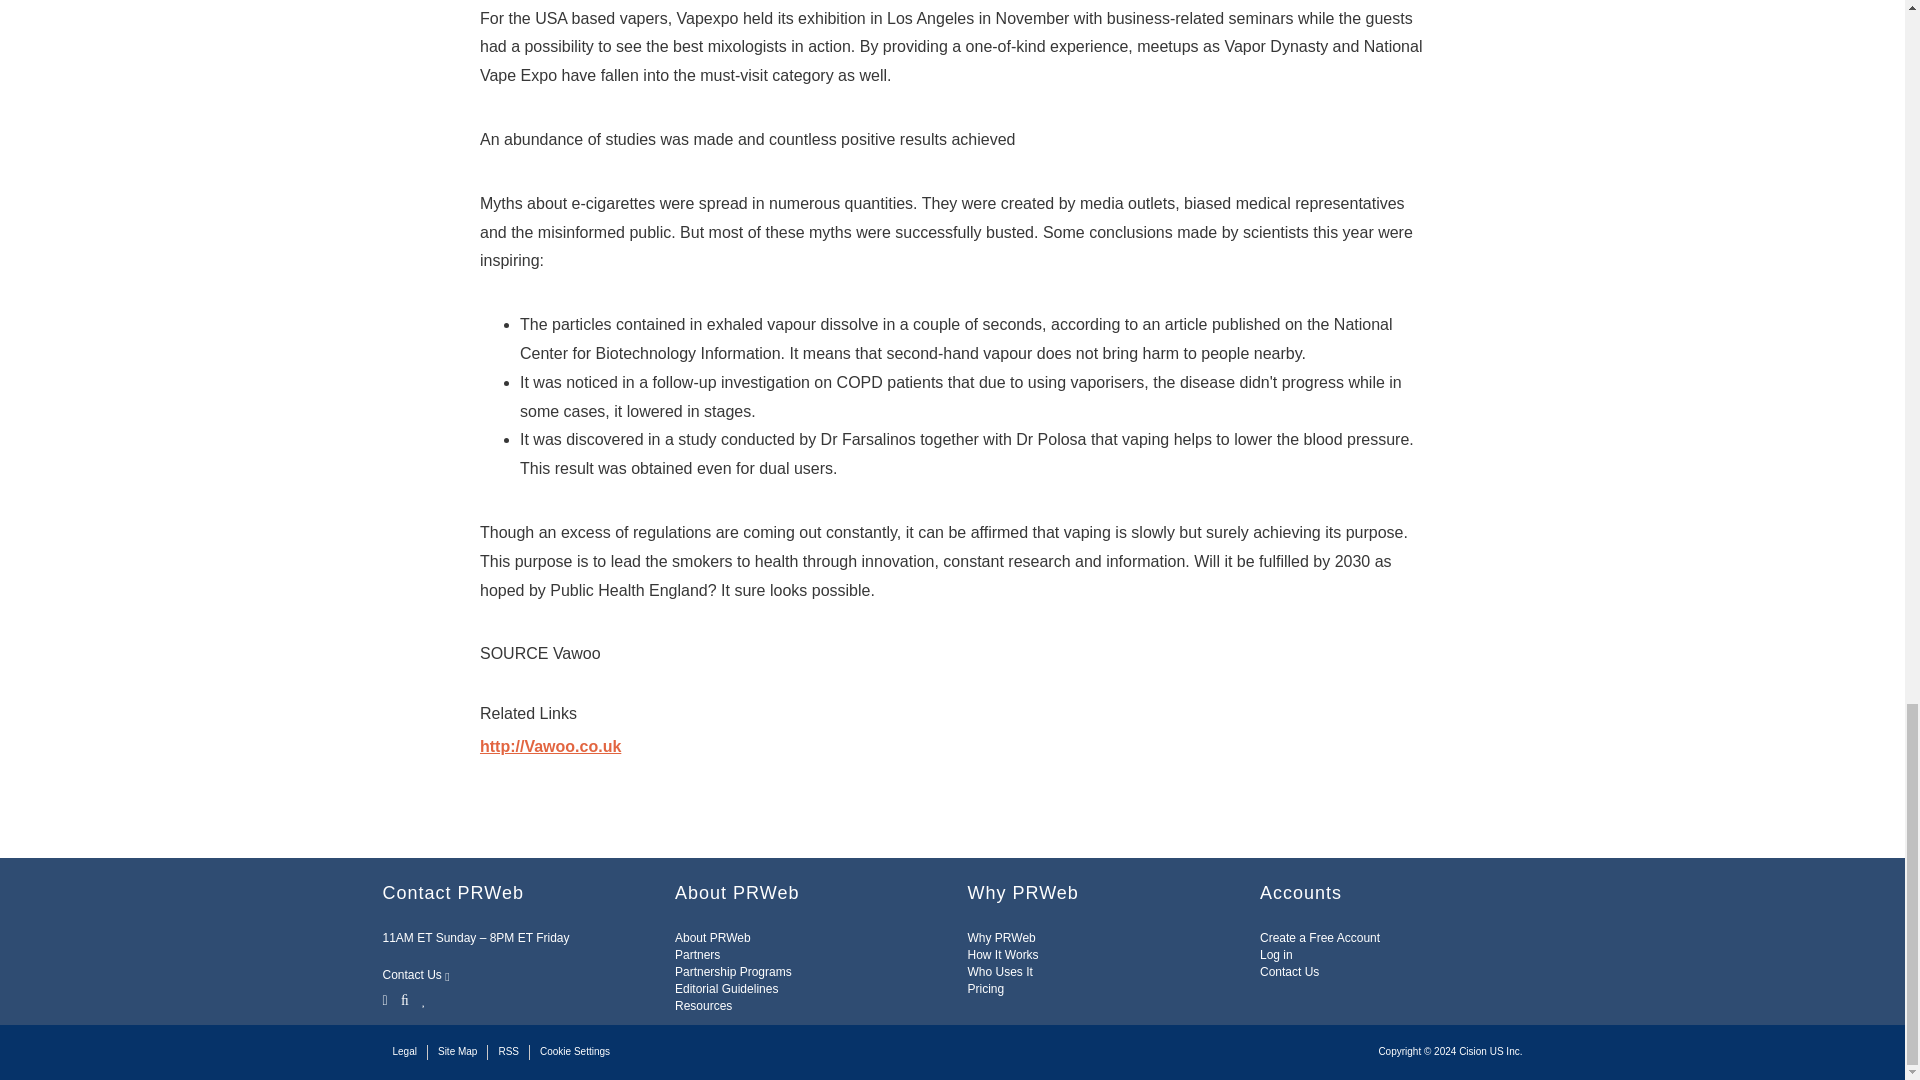 The width and height of the screenshot is (1920, 1080). Describe the element at coordinates (1002, 938) in the screenshot. I see `Why PRWeb` at that location.